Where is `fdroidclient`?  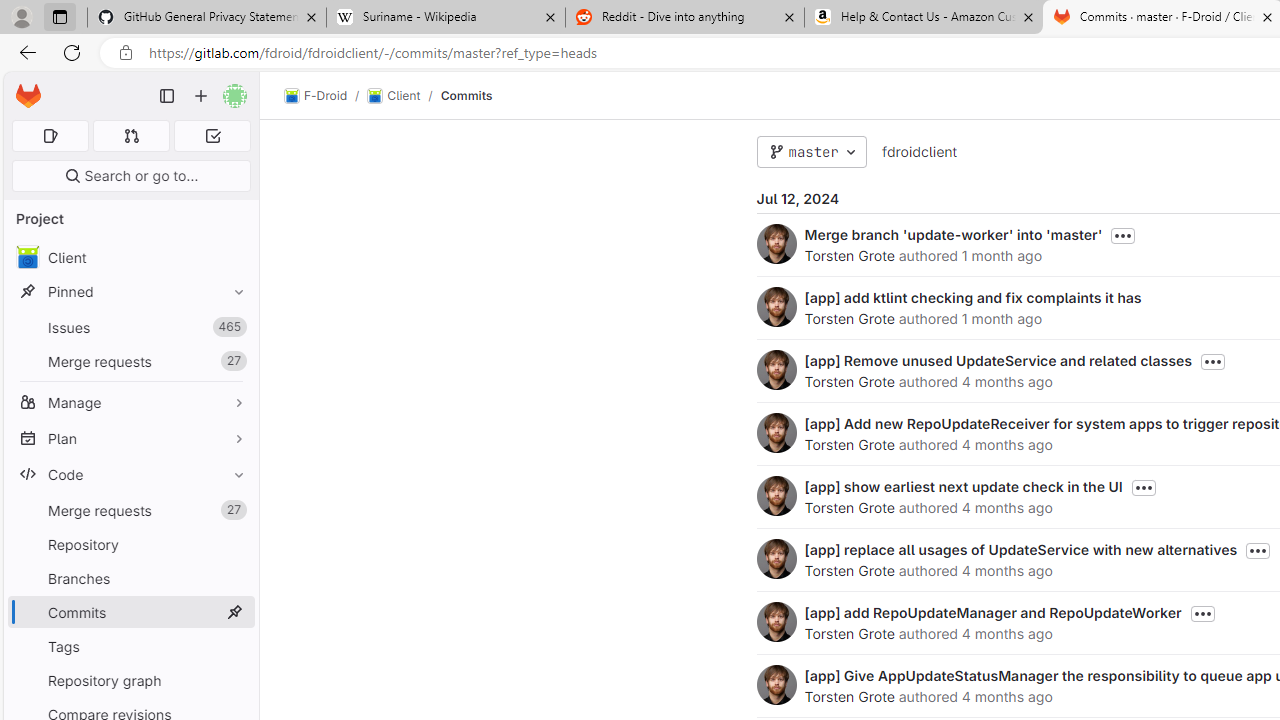 fdroidclient is located at coordinates (918, 151).